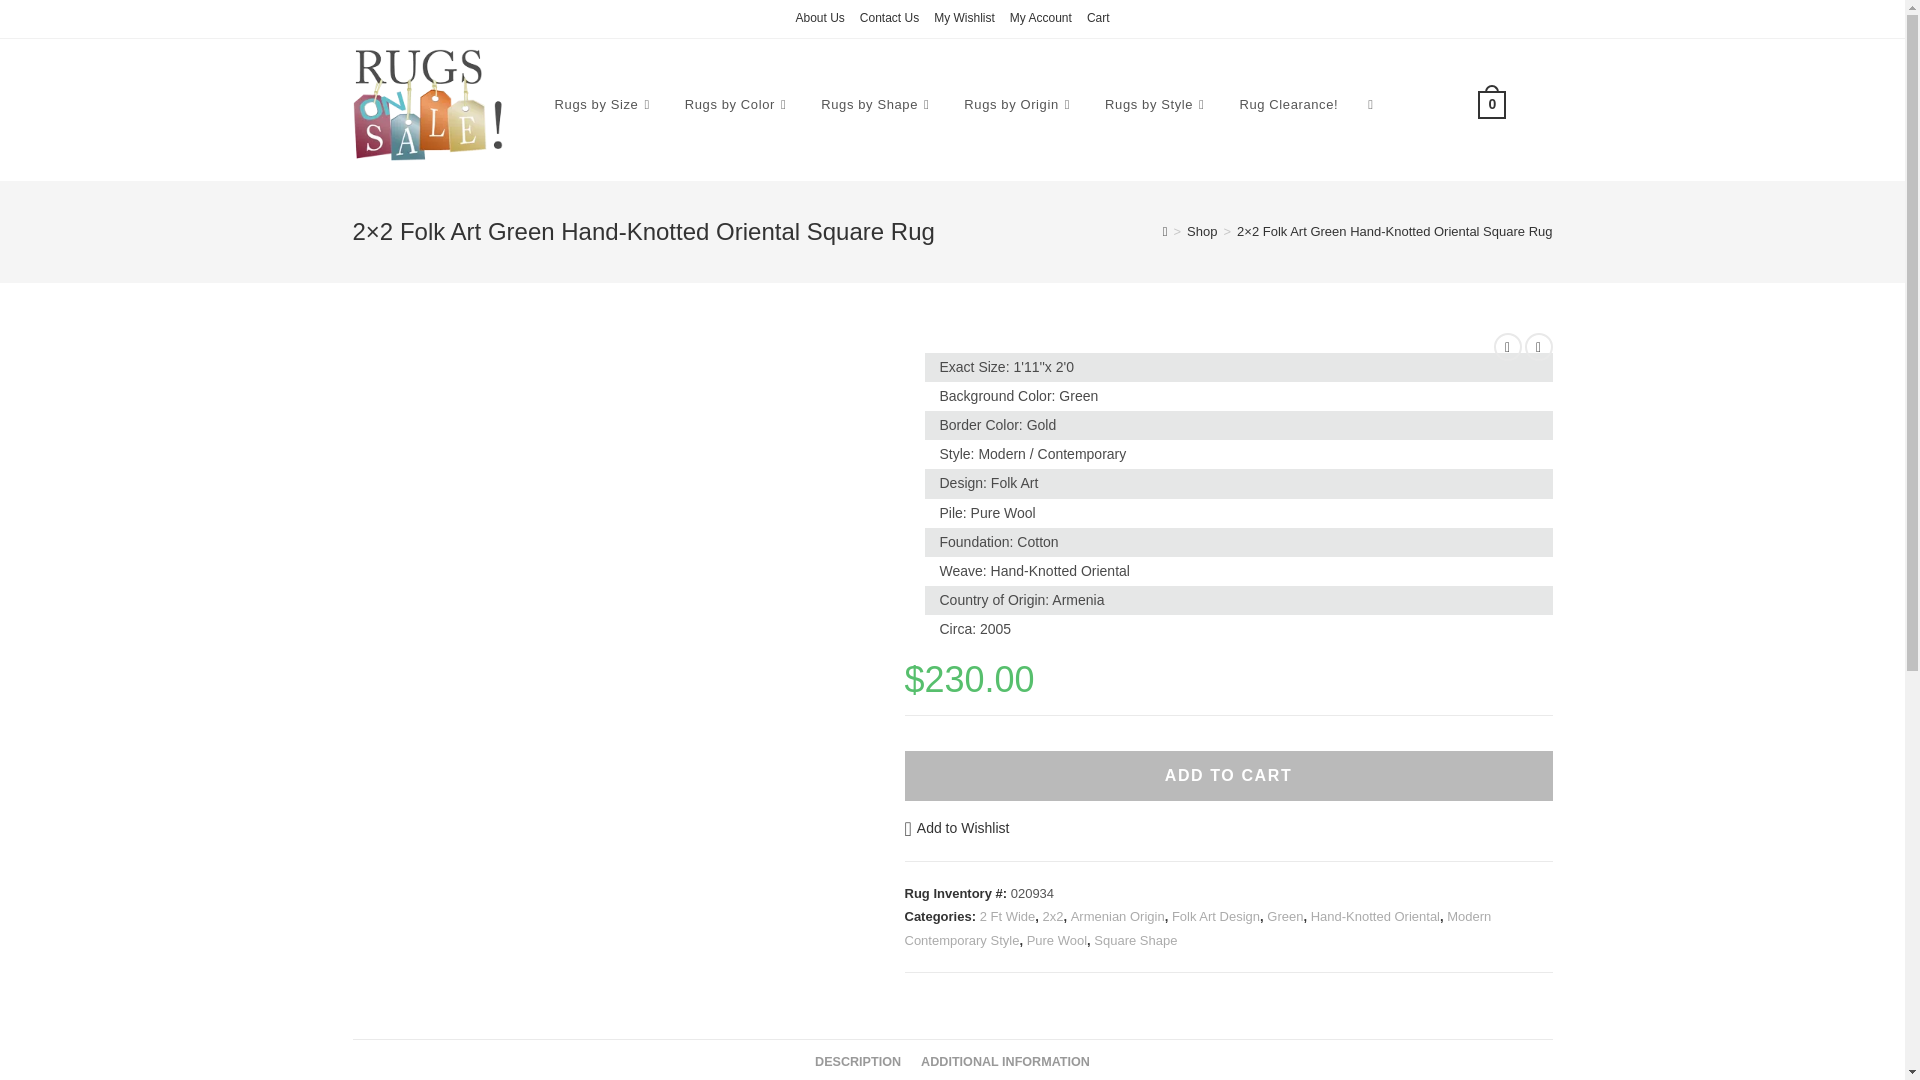  Describe the element at coordinates (819, 18) in the screenshot. I see `About Us` at that location.